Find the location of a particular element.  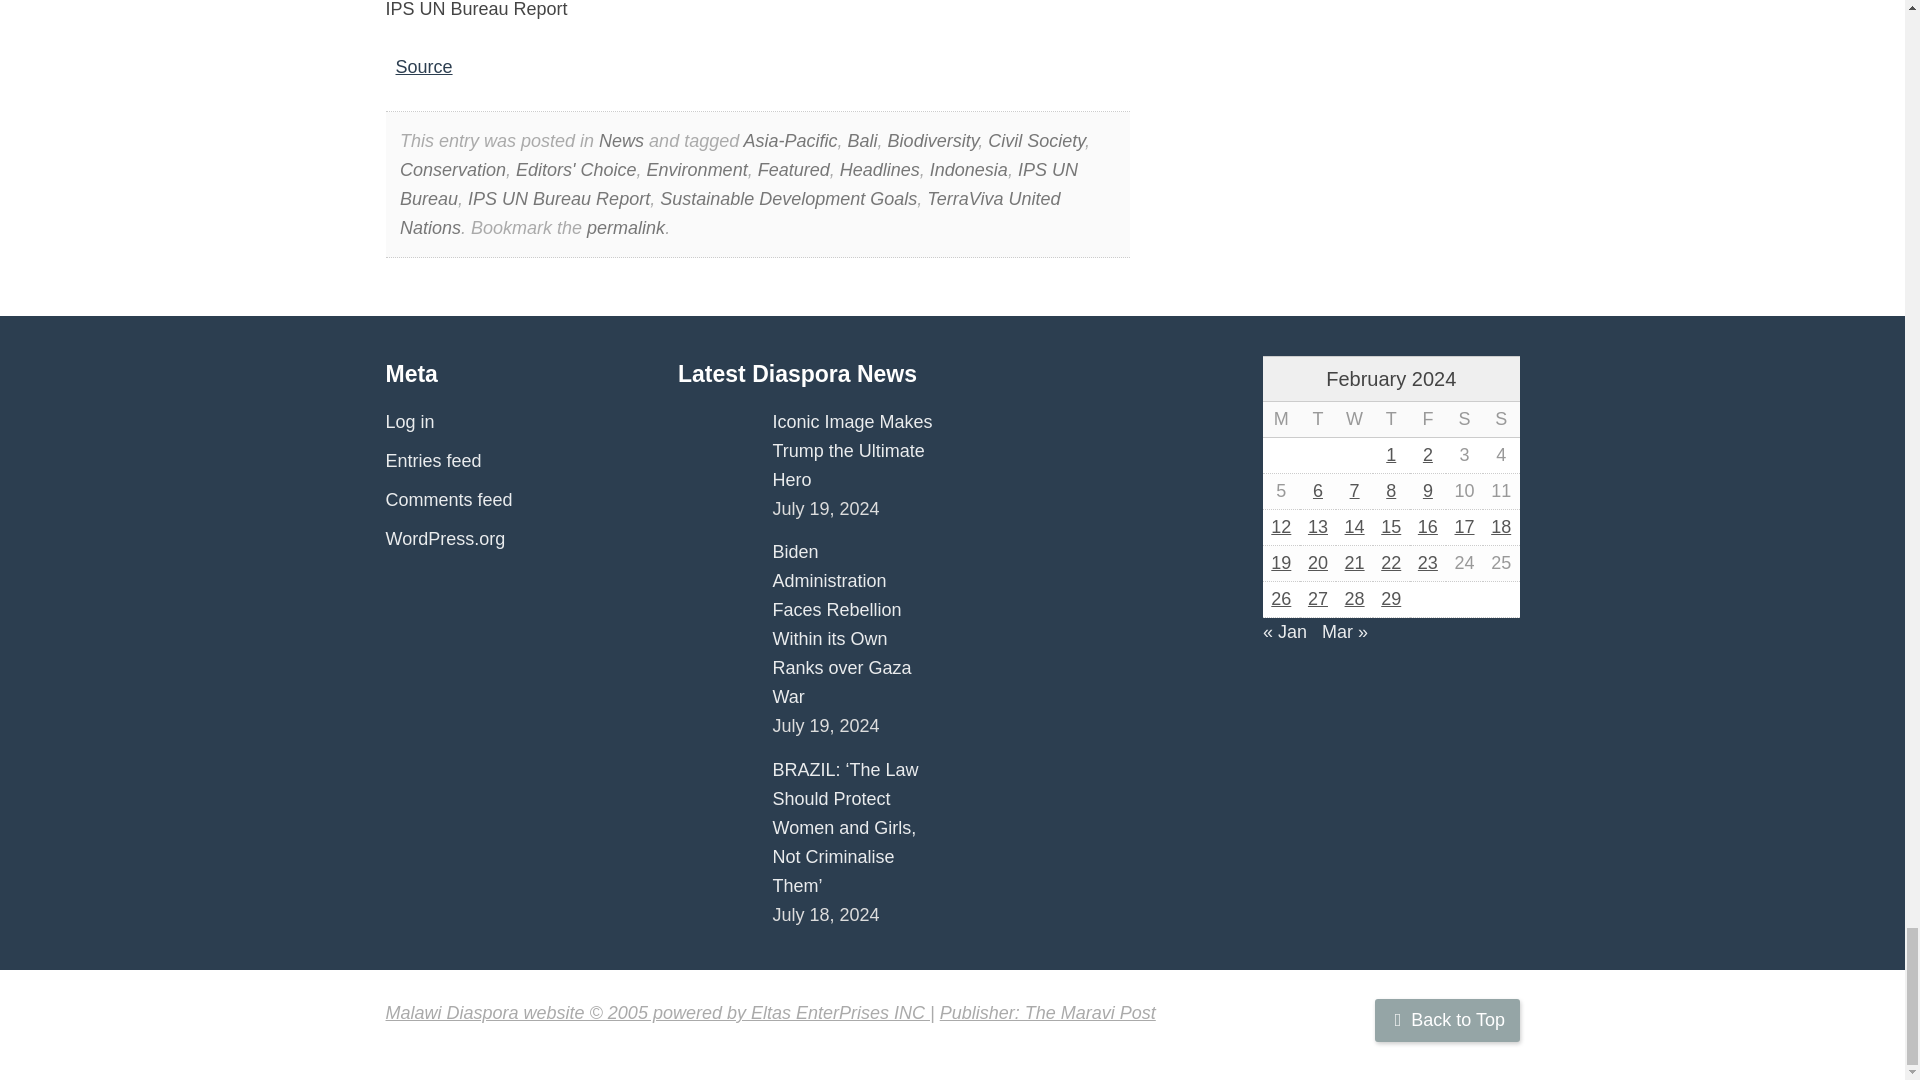

Saturday is located at coordinates (1464, 419).